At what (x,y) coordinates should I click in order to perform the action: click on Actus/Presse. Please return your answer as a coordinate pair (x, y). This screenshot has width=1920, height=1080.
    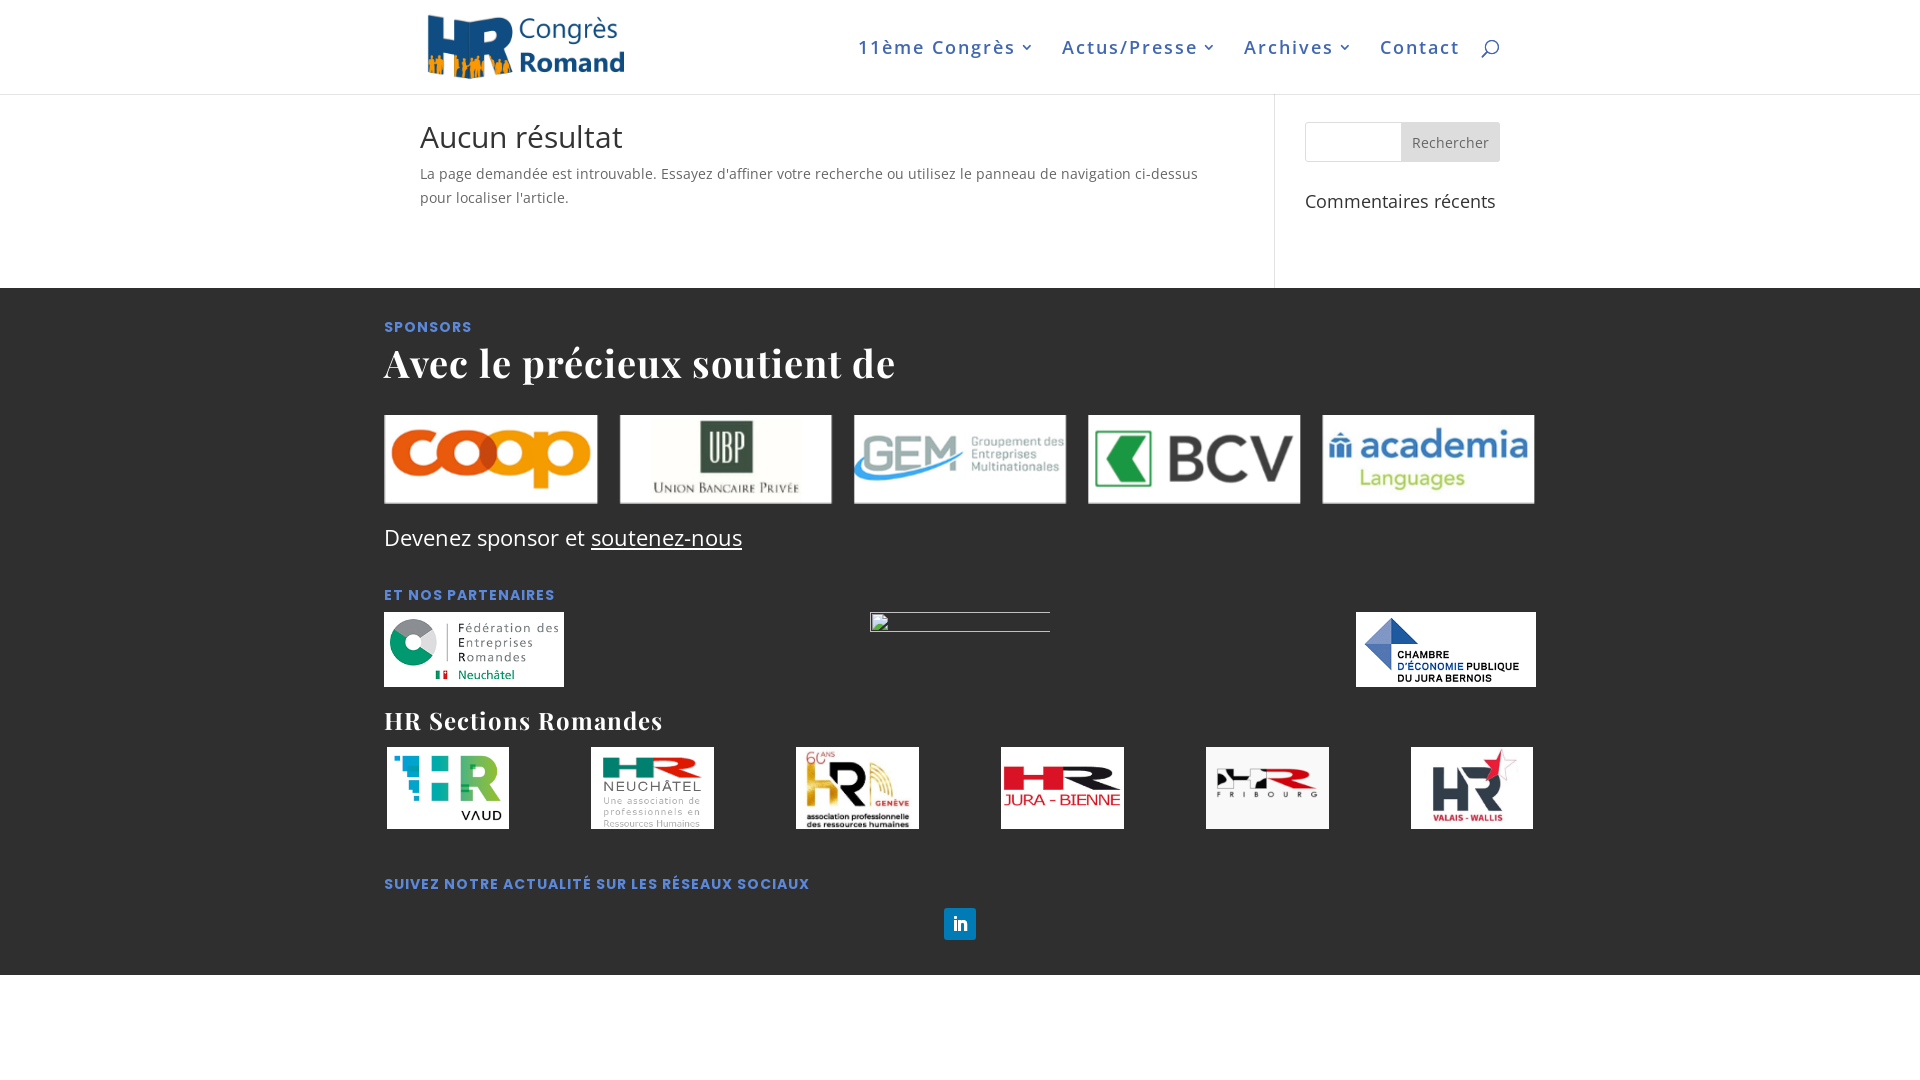
    Looking at the image, I should click on (1140, 67).